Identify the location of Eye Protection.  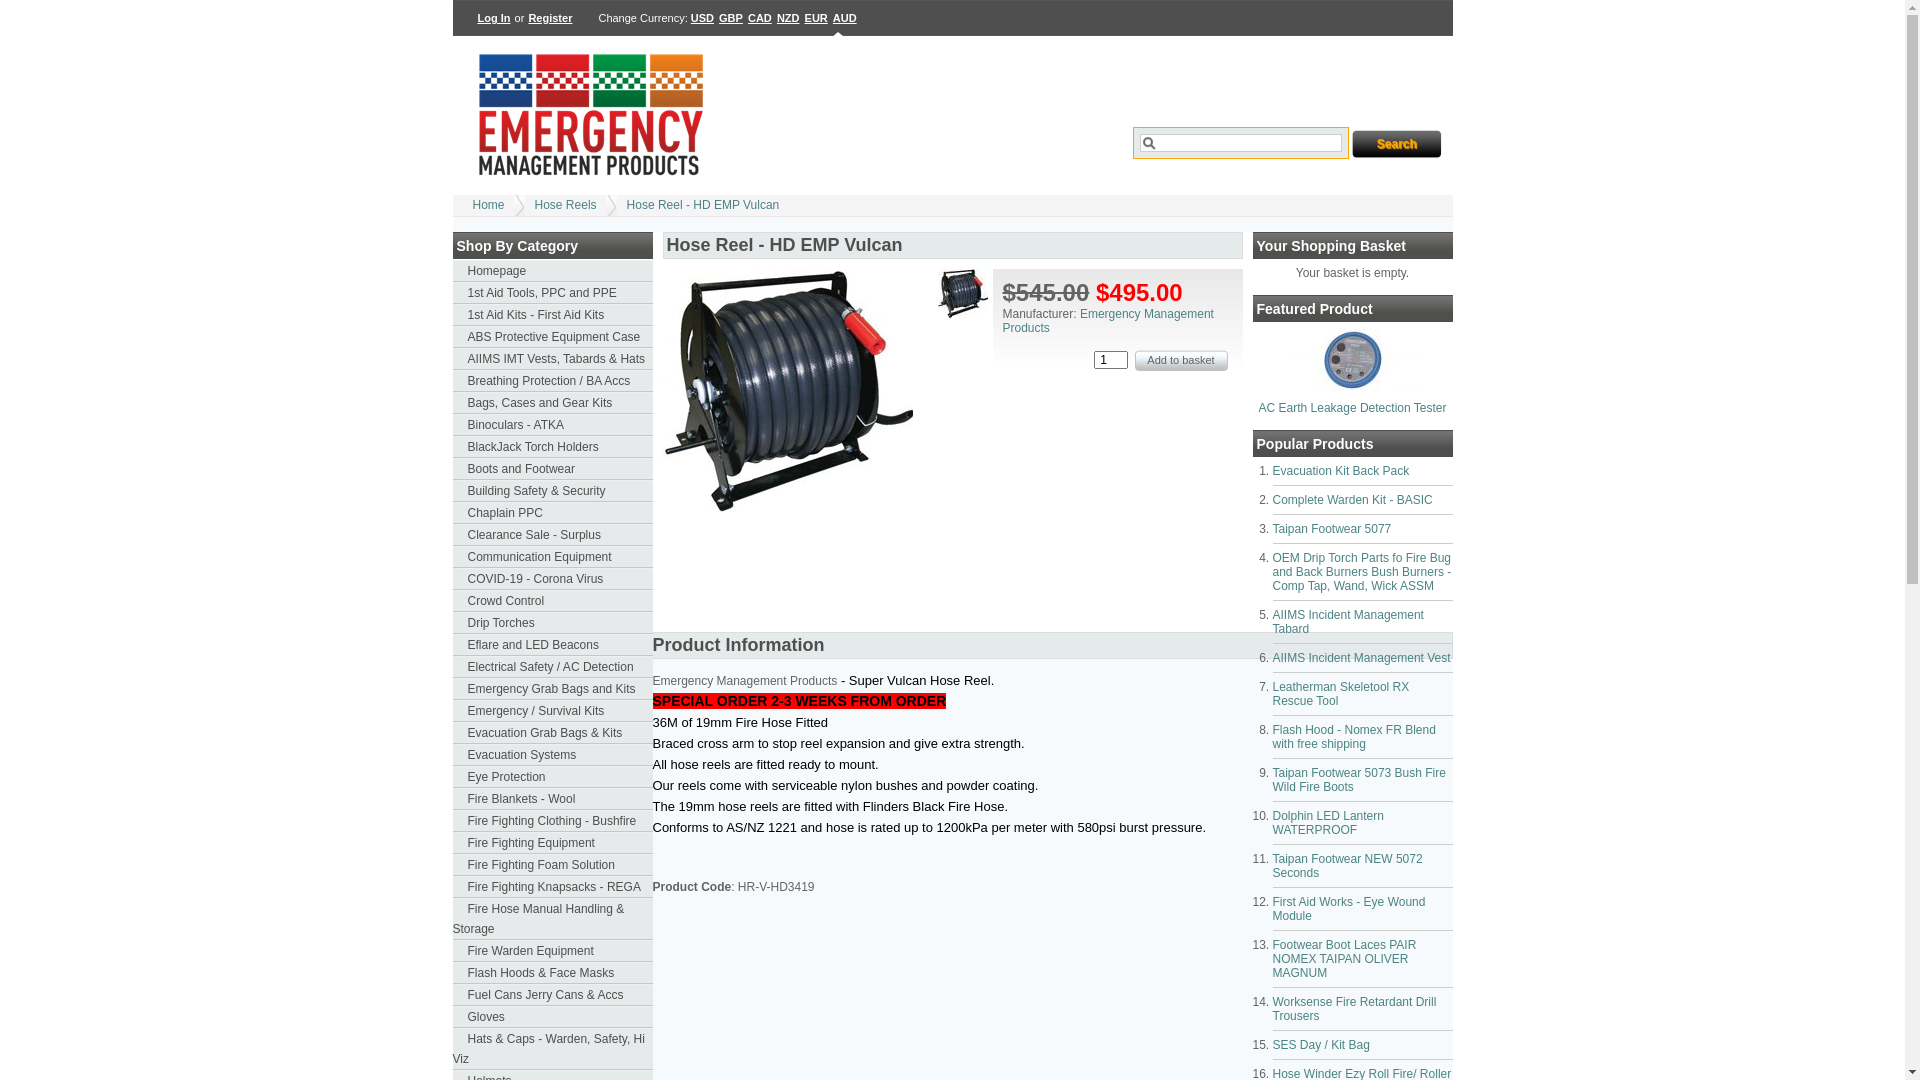
(552, 777).